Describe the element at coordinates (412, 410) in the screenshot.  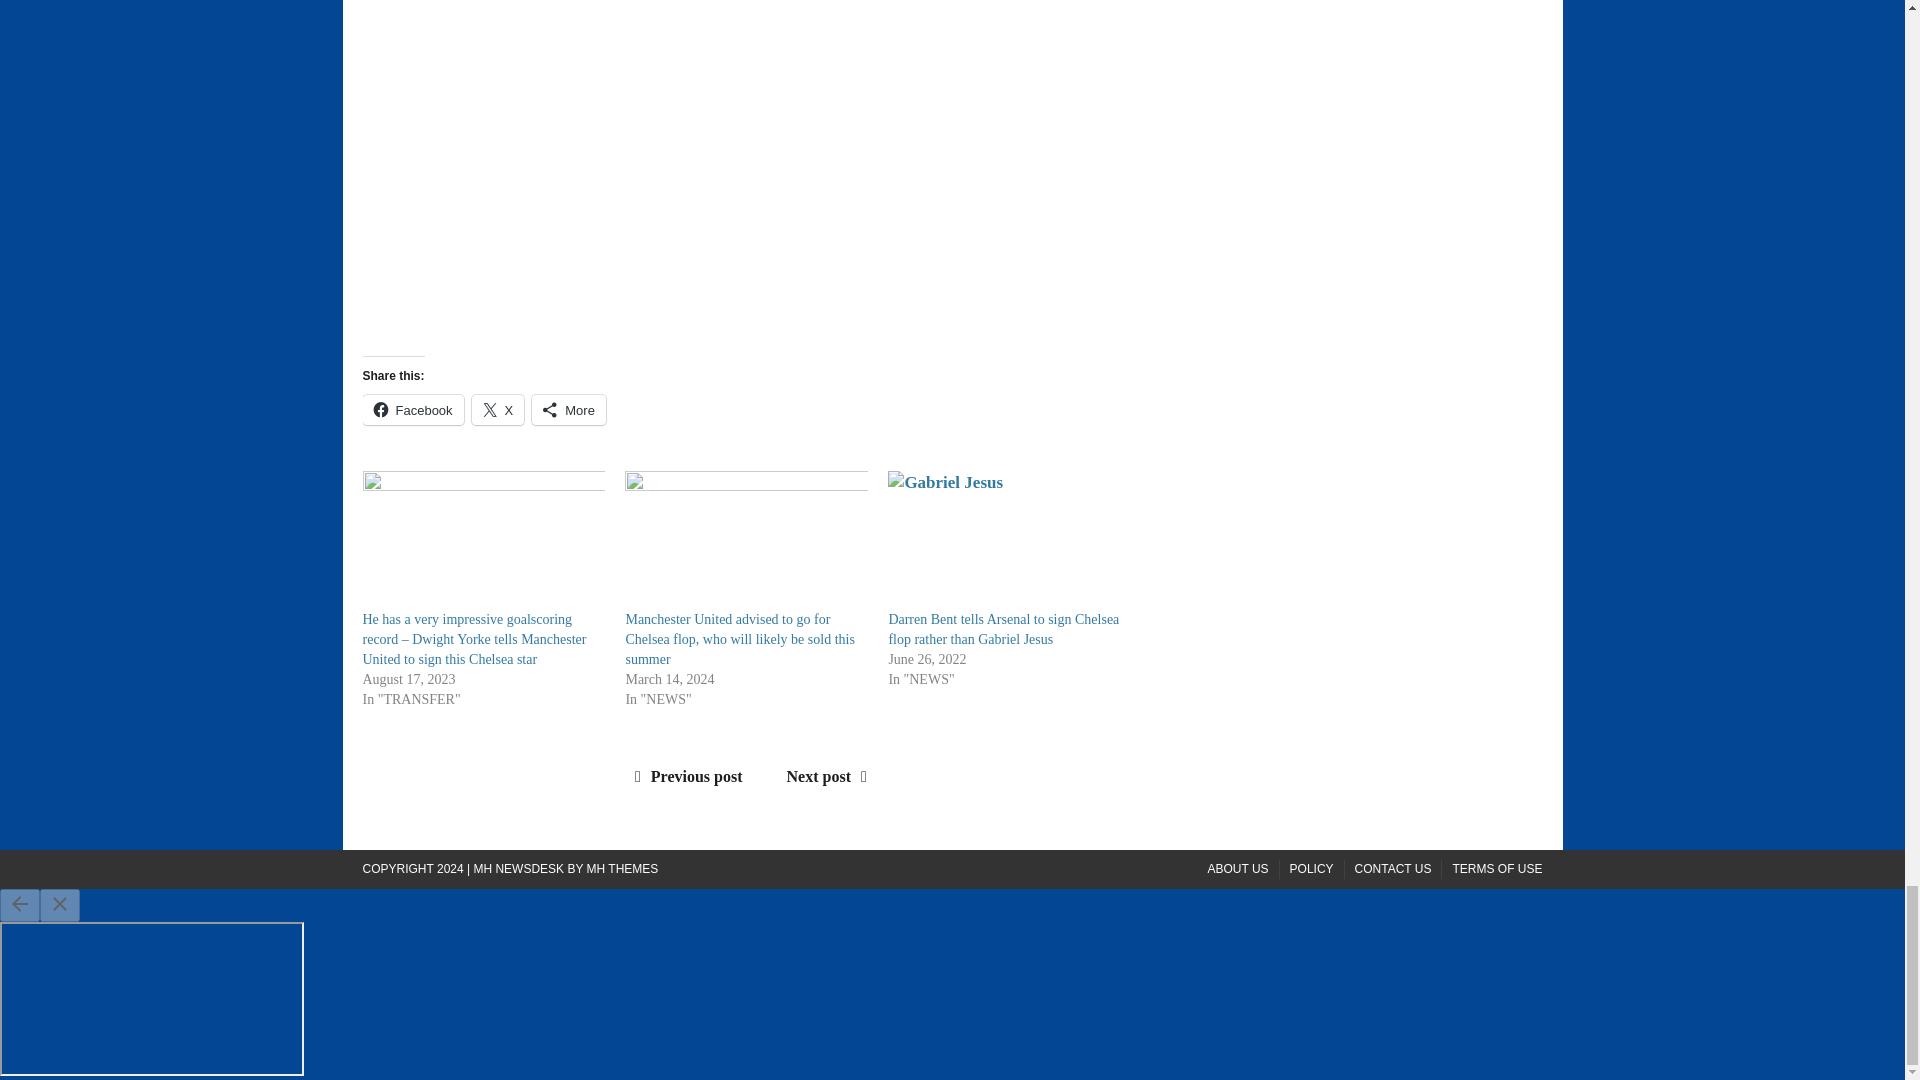
I see `Facebook` at that location.